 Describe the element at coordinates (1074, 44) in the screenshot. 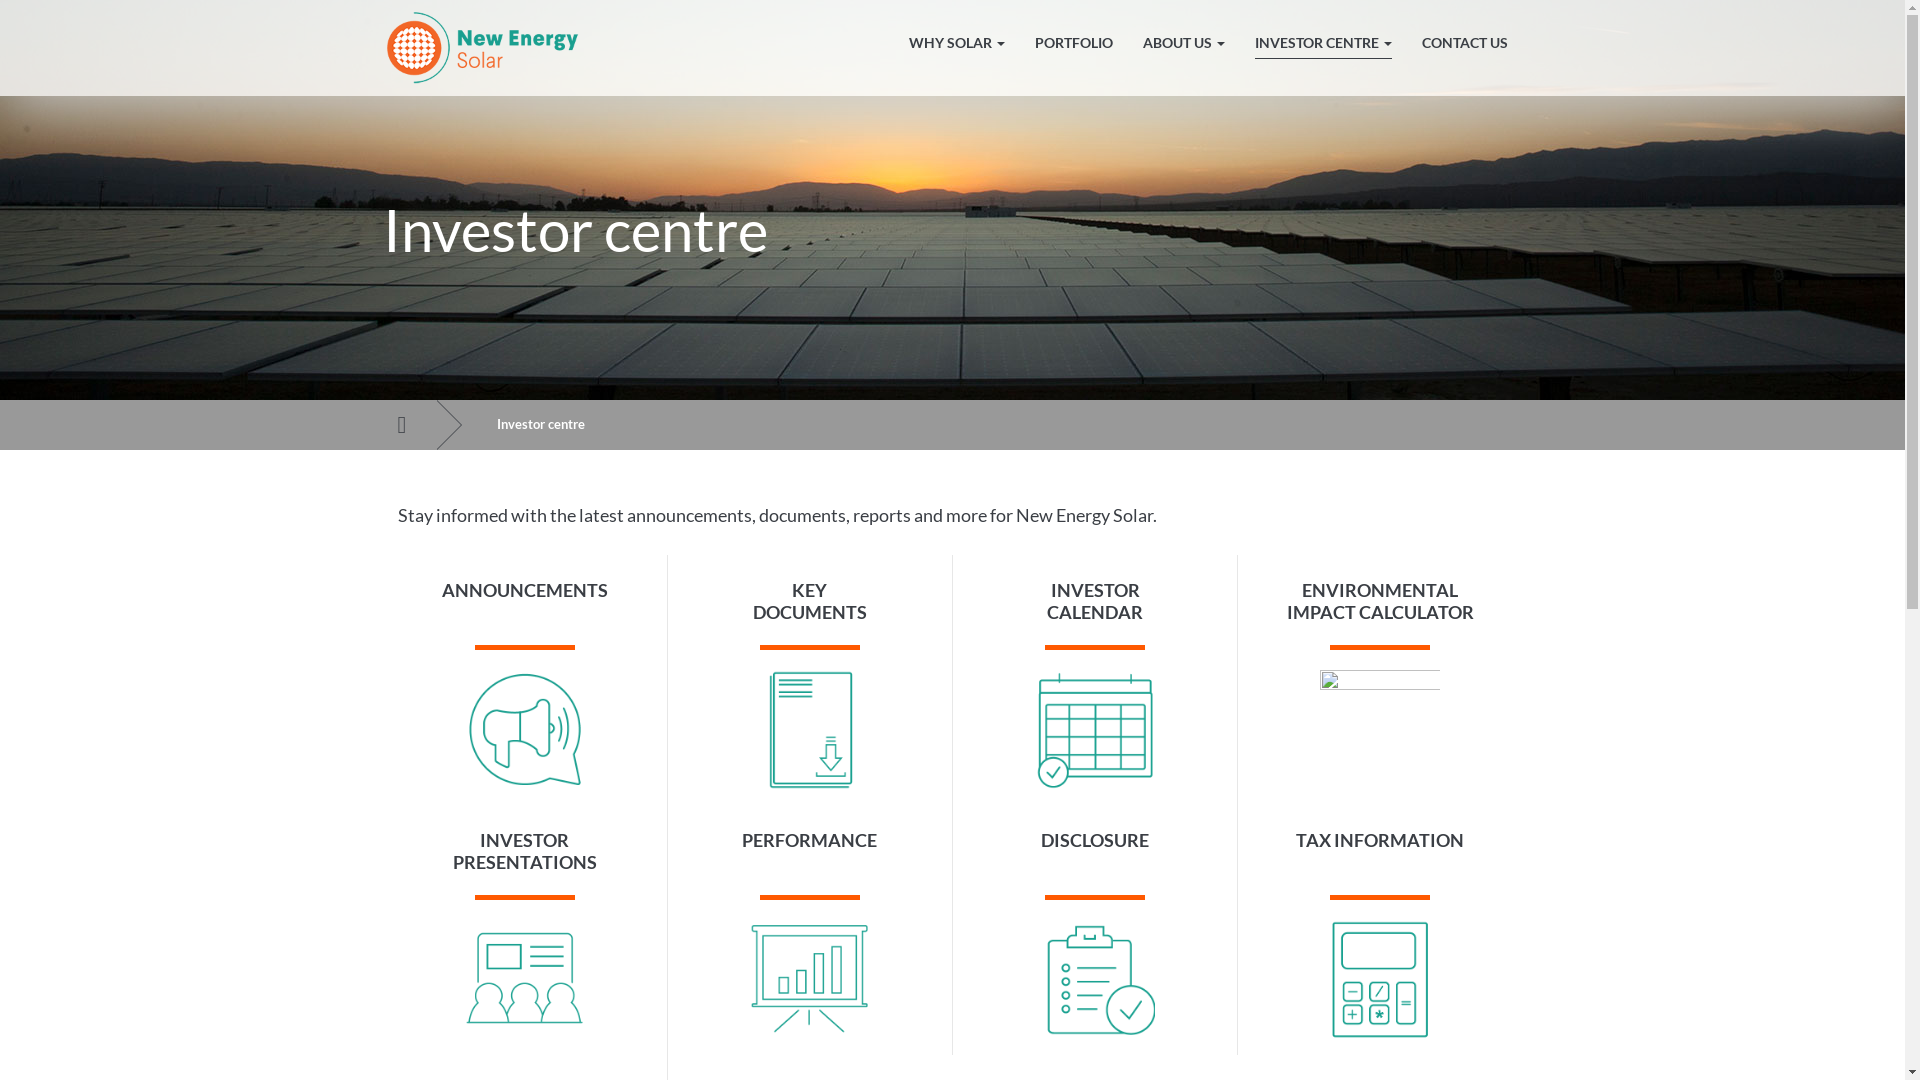

I see `PORTFOLIO` at that location.